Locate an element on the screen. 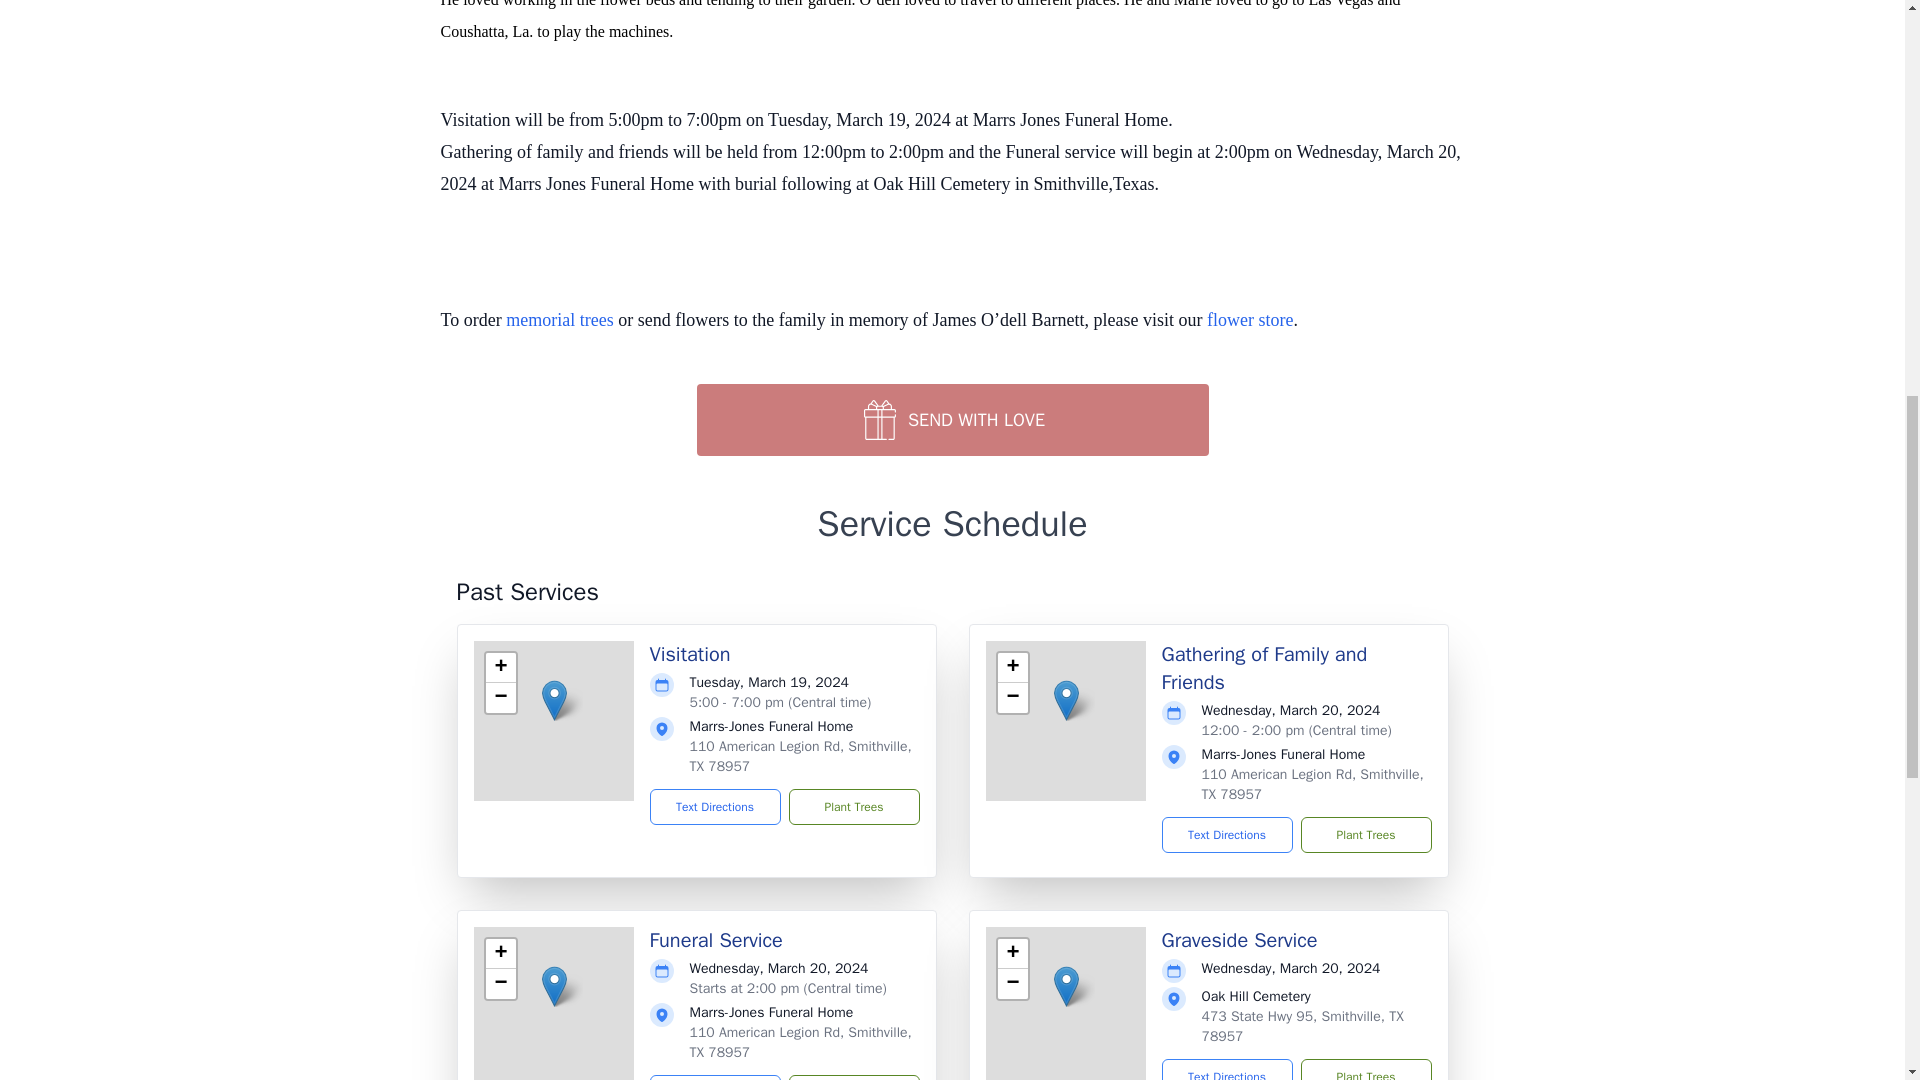 Image resolution: width=1920 pixels, height=1080 pixels. Zoom in is located at coordinates (500, 668).